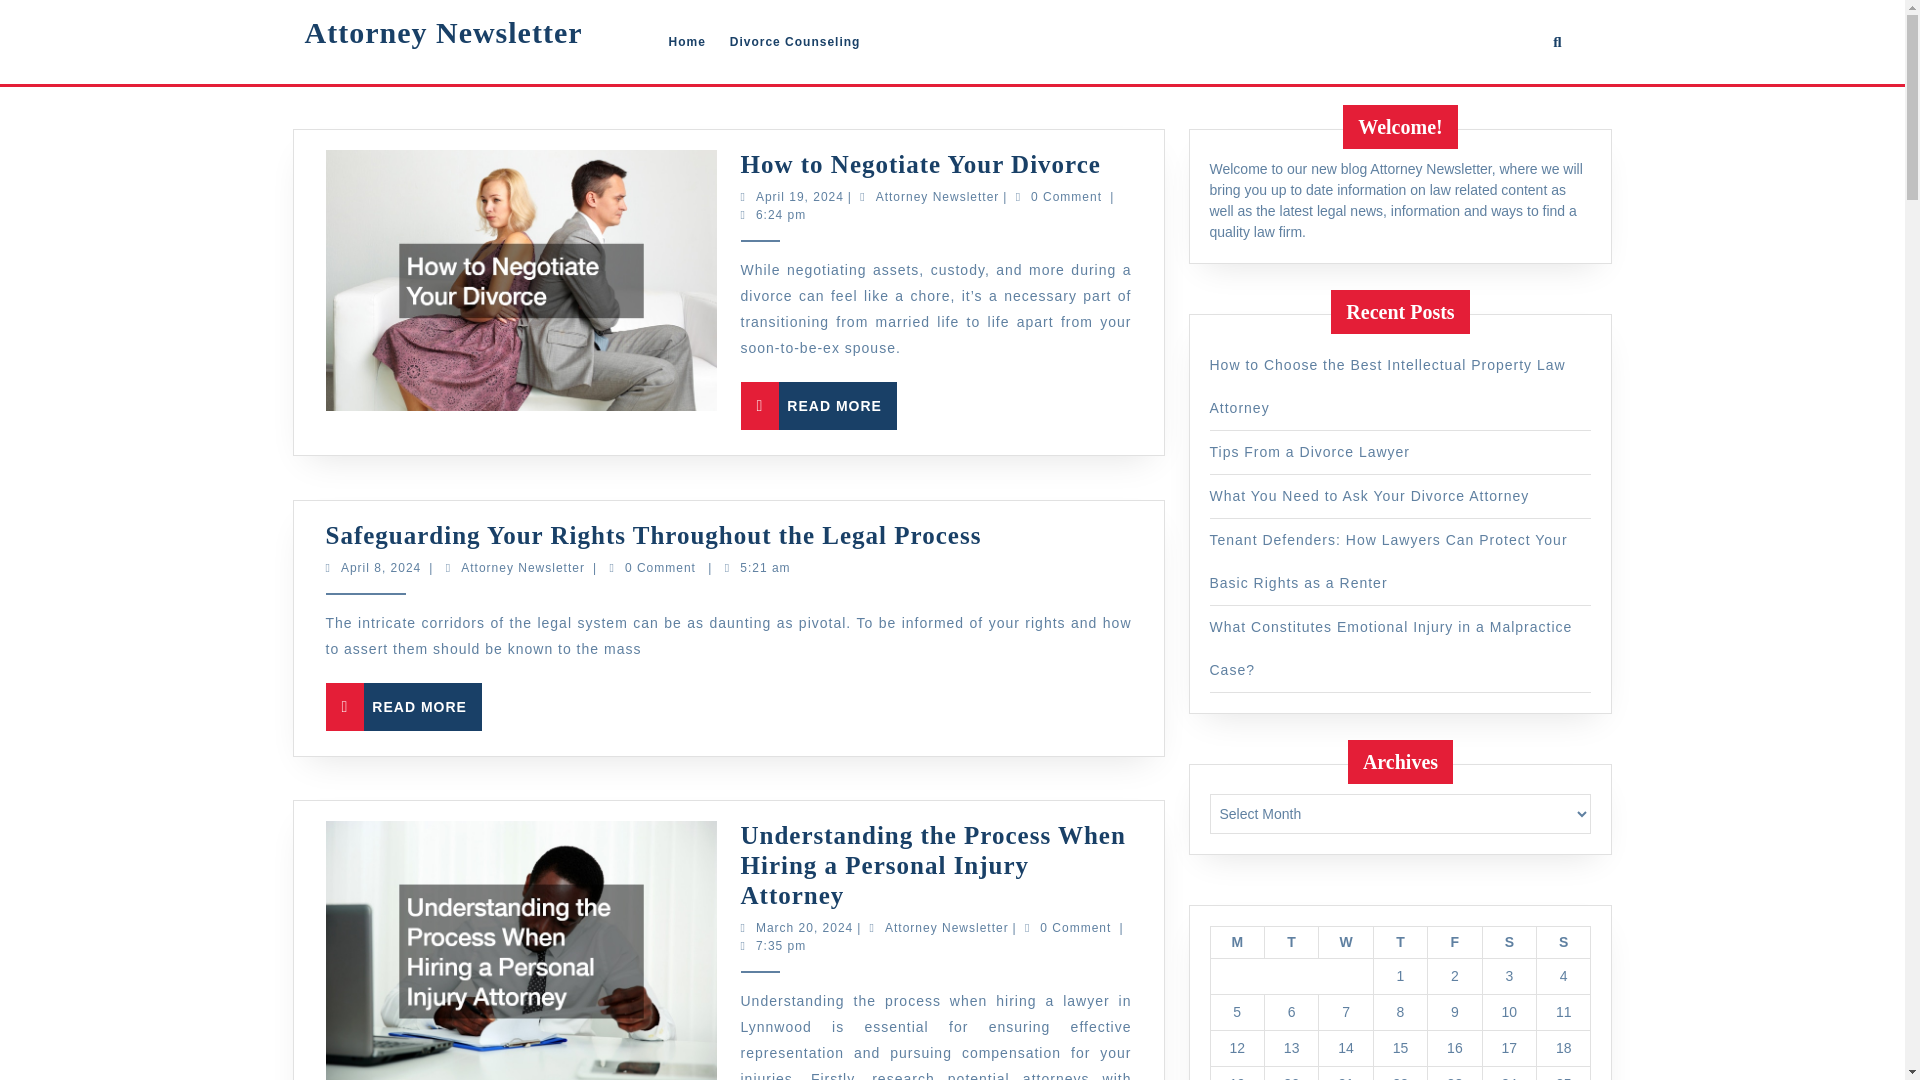  What do you see at coordinates (686, 41) in the screenshot?
I see `Tuesday` at bounding box center [686, 41].